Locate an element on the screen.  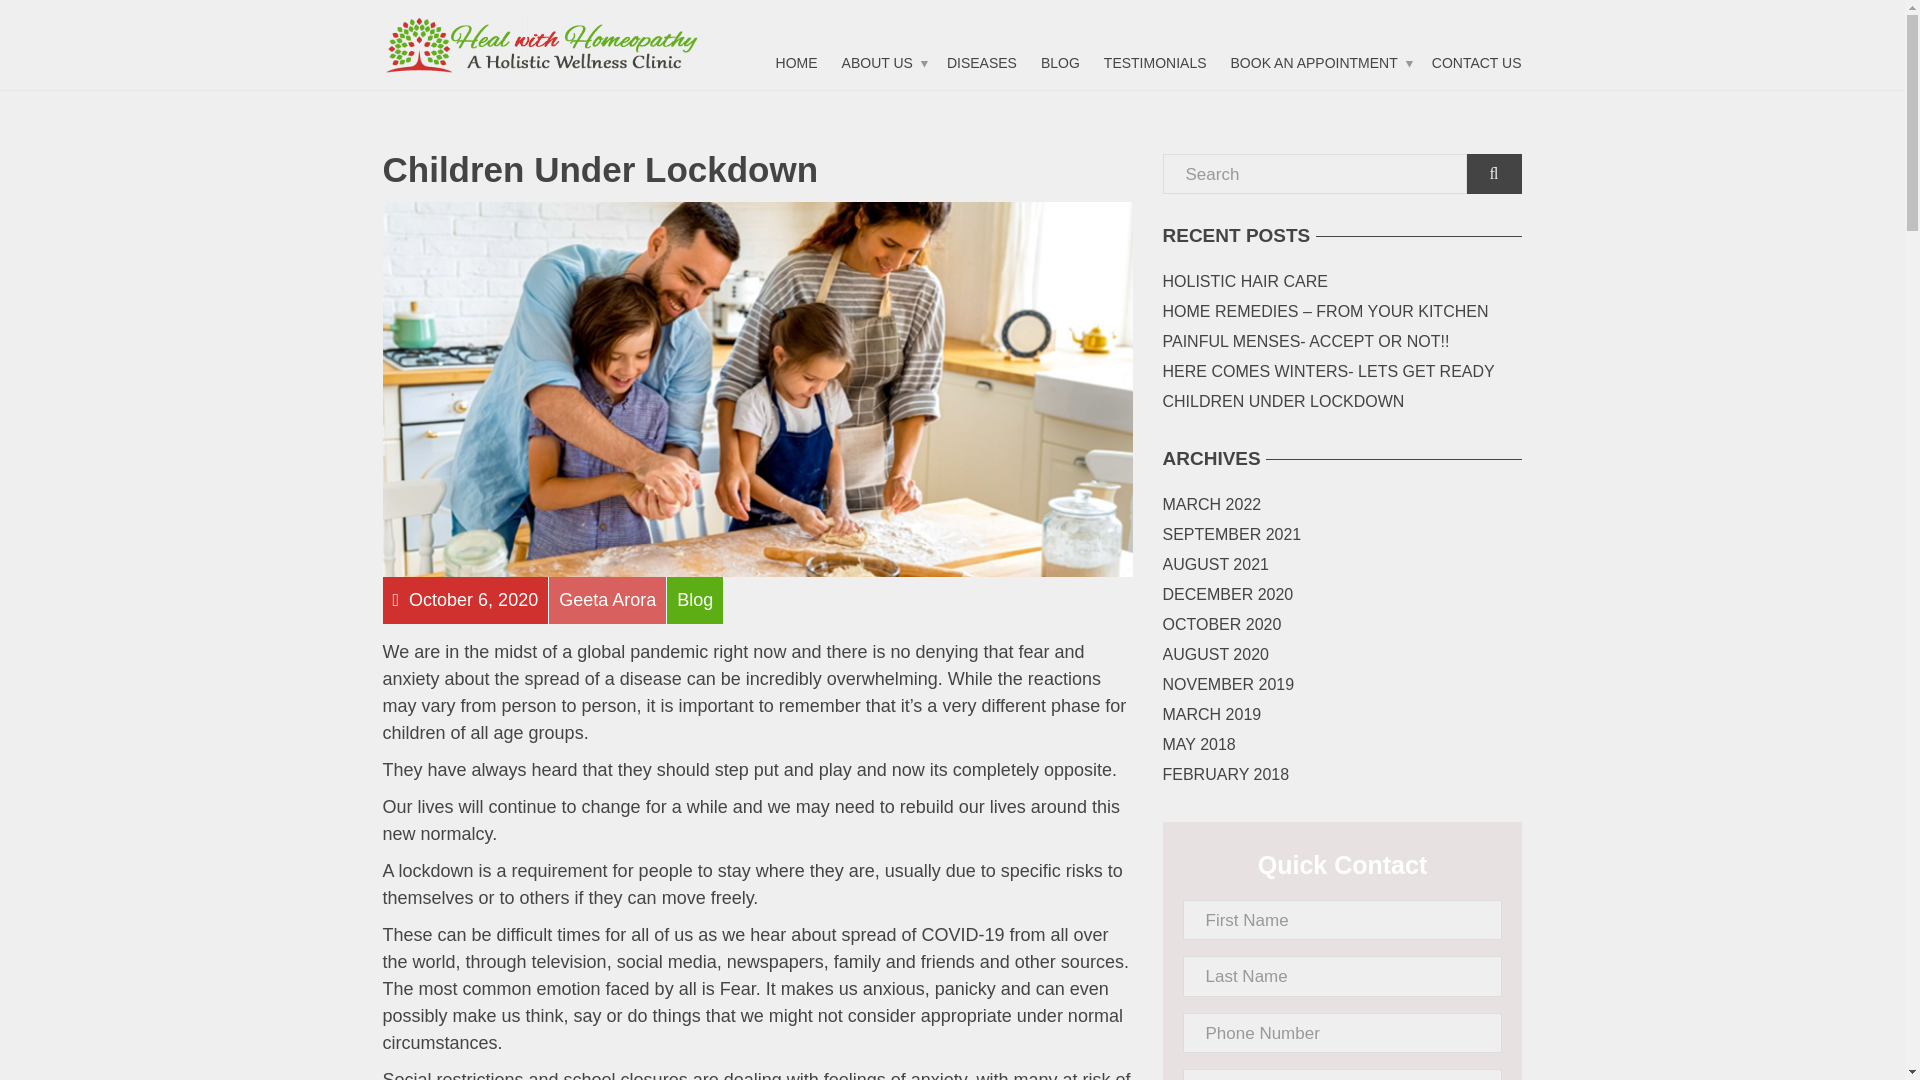
TESTIMONIALS is located at coordinates (1156, 62).